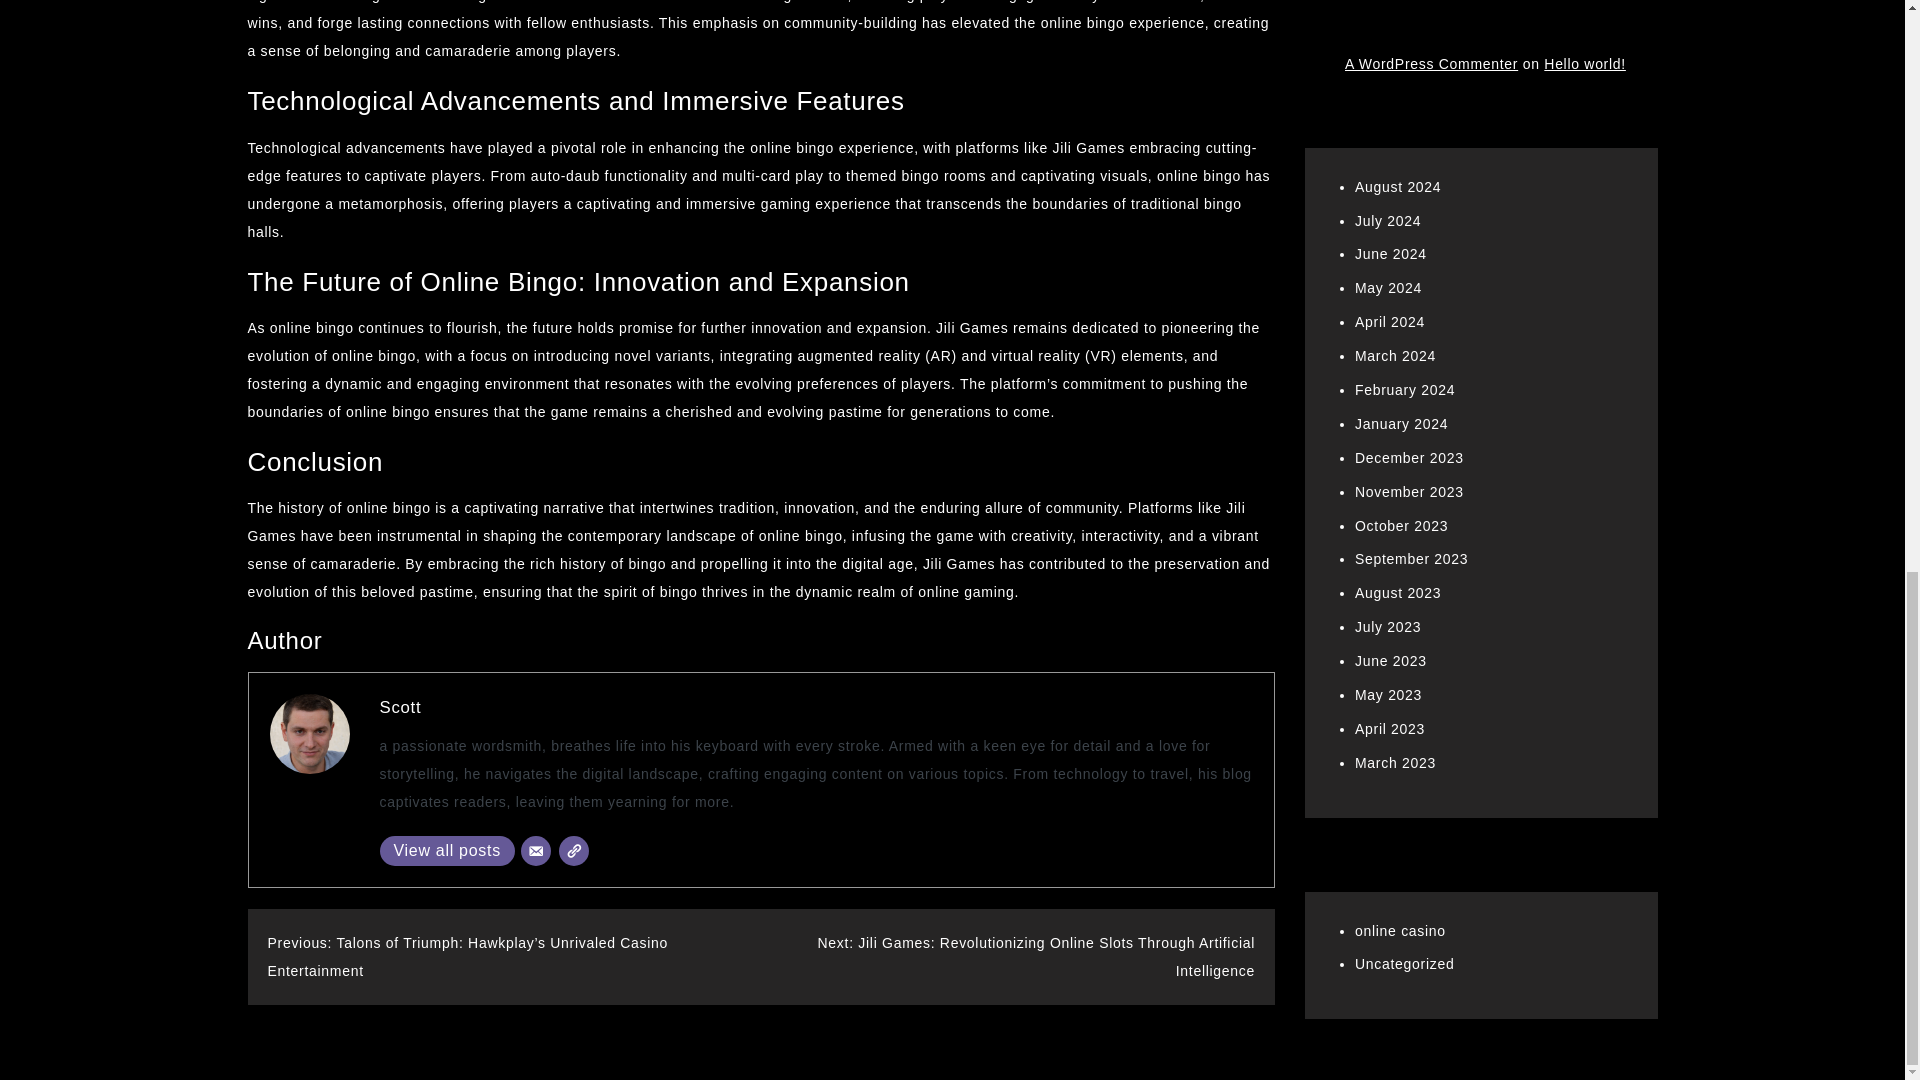 The image size is (1920, 1080). I want to click on June 2023, so click(1390, 311).